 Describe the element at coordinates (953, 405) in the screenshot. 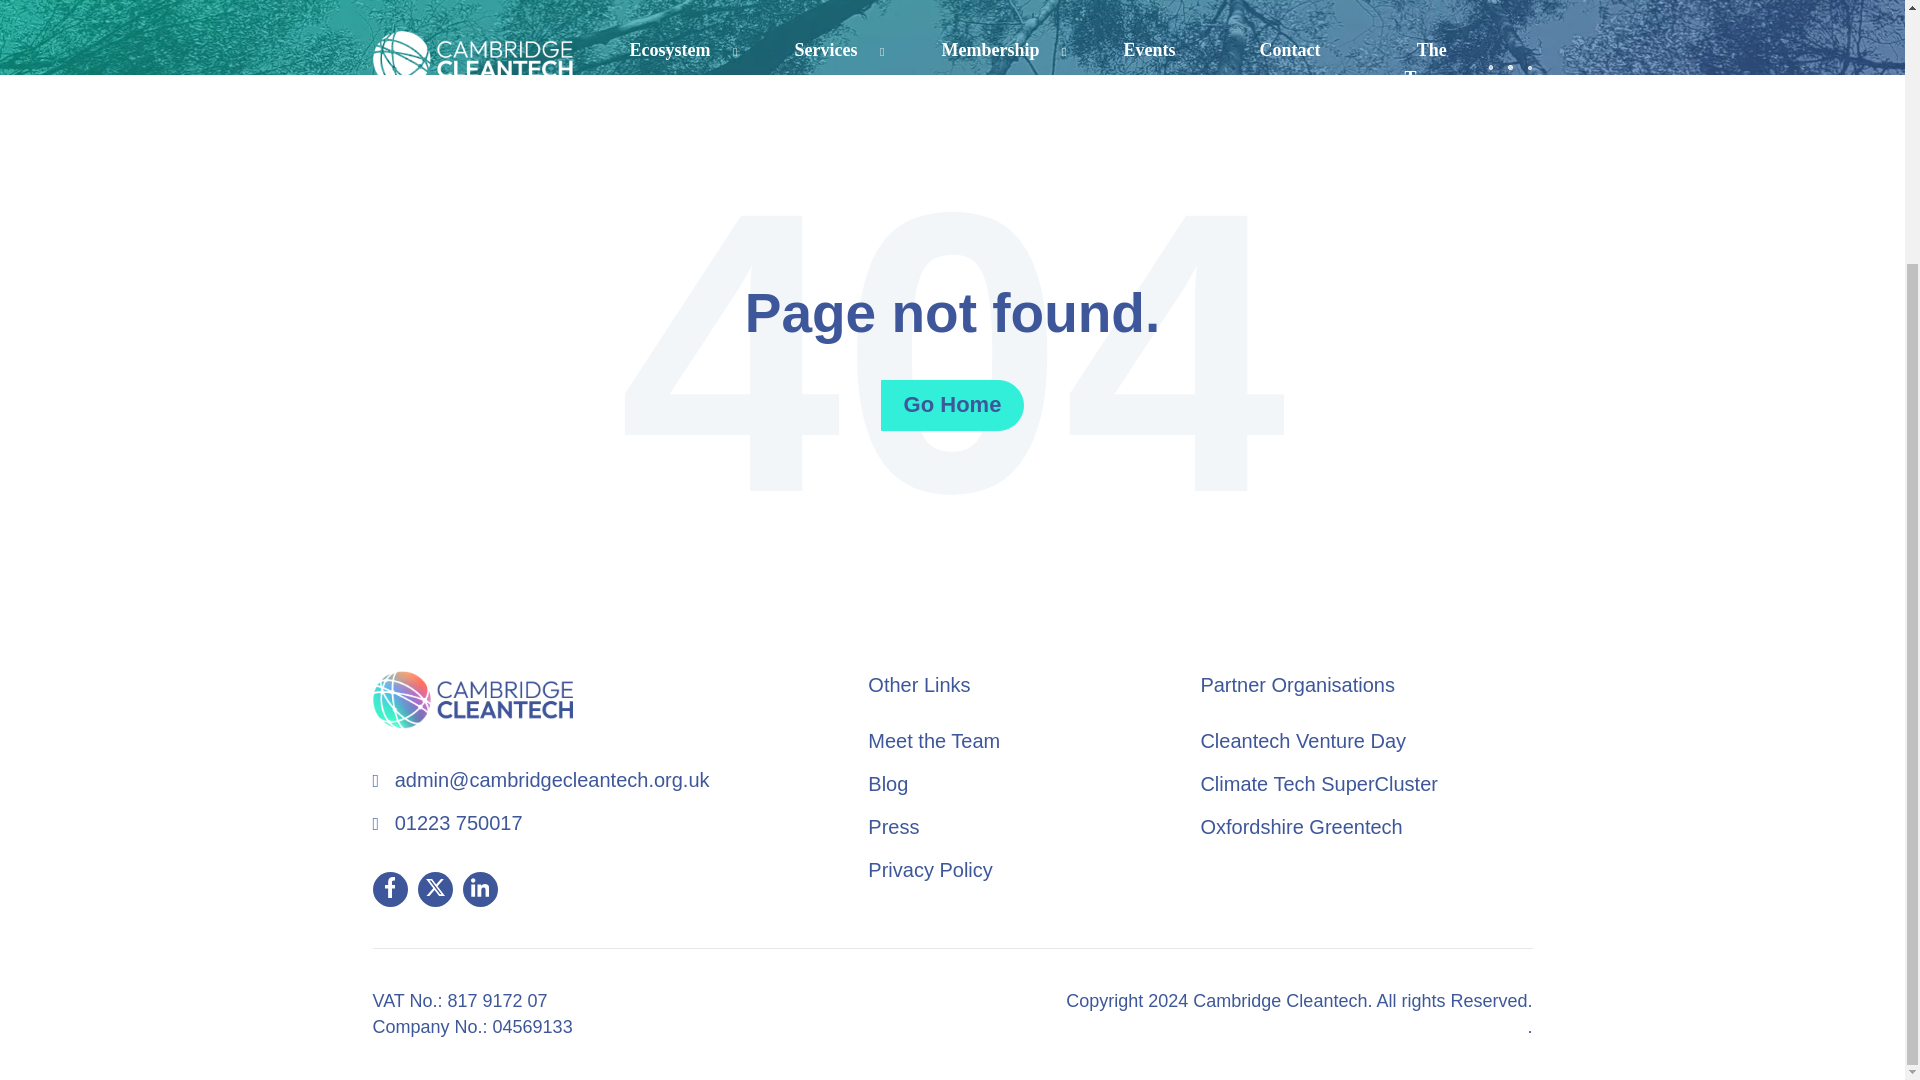

I see `Go Home` at that location.